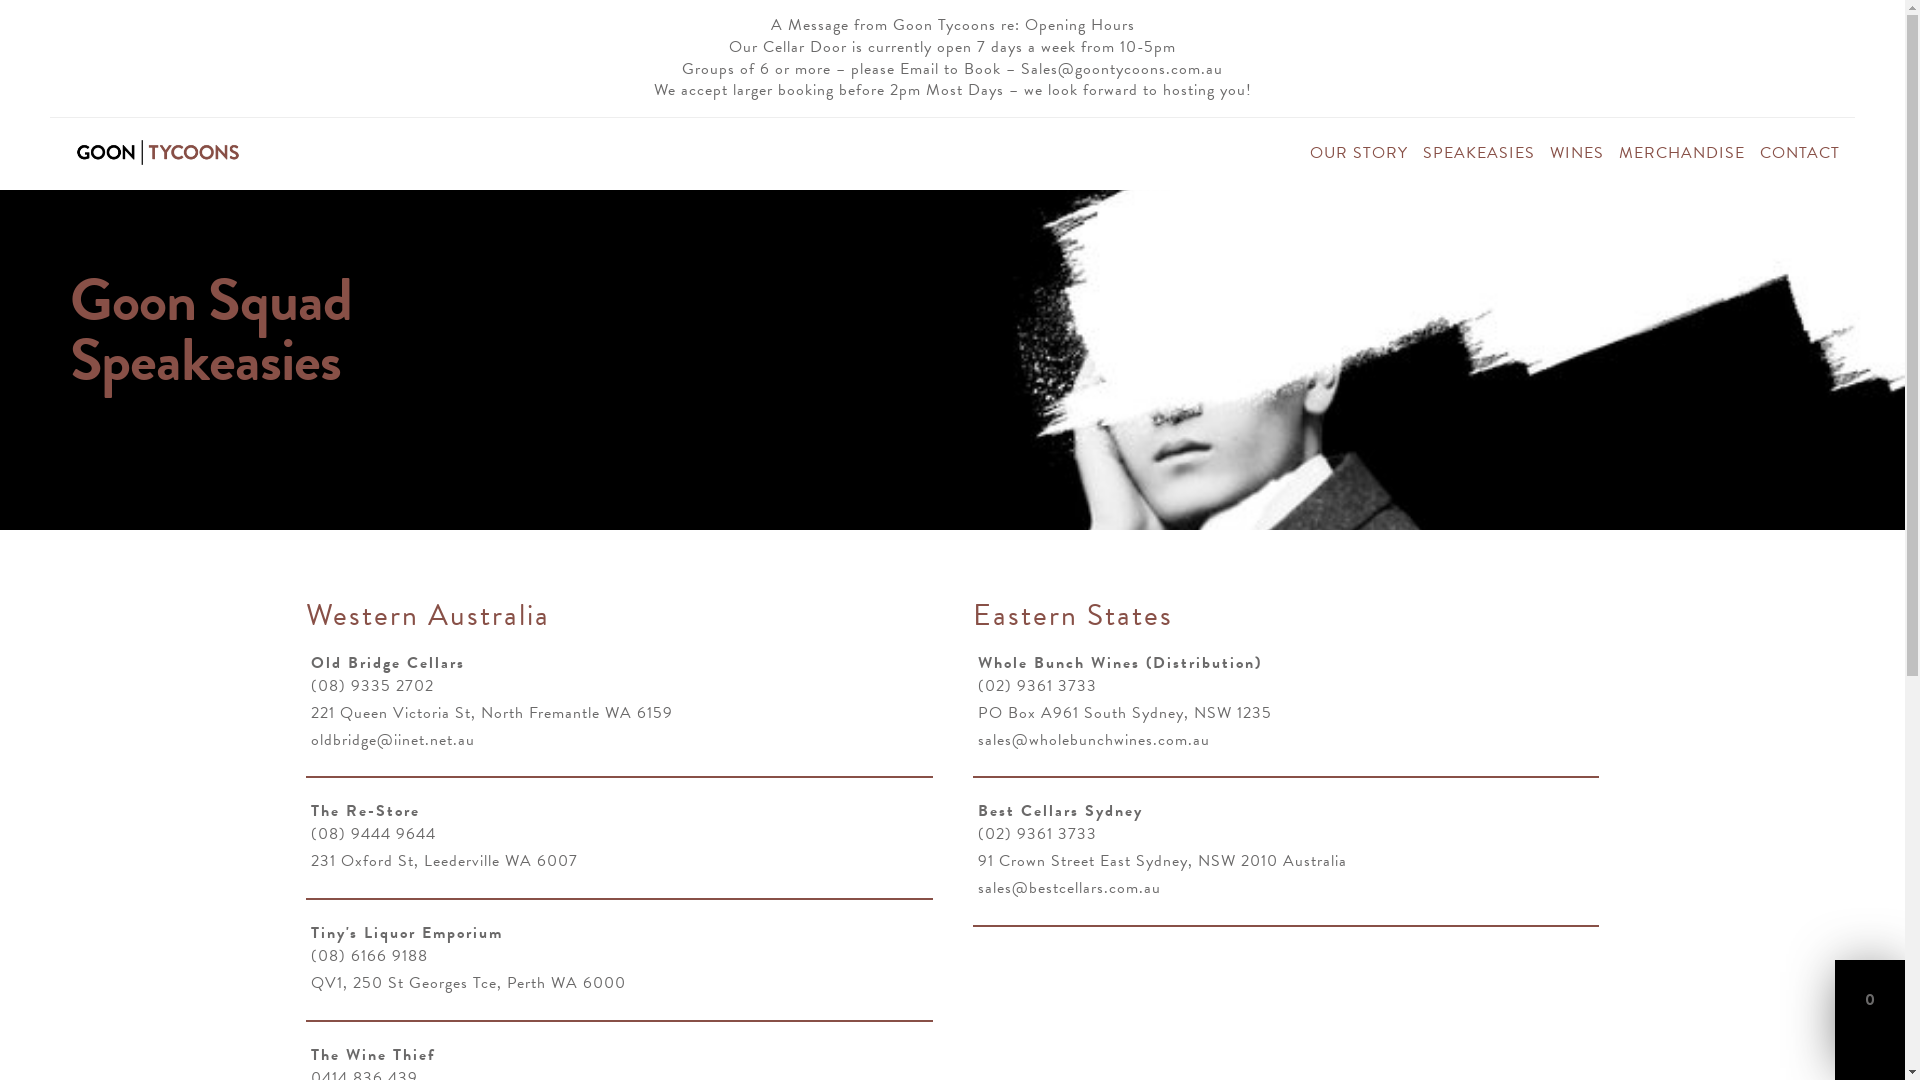 The height and width of the screenshot is (1080, 1920). What do you see at coordinates (1808, 153) in the screenshot?
I see `CONTACT` at bounding box center [1808, 153].